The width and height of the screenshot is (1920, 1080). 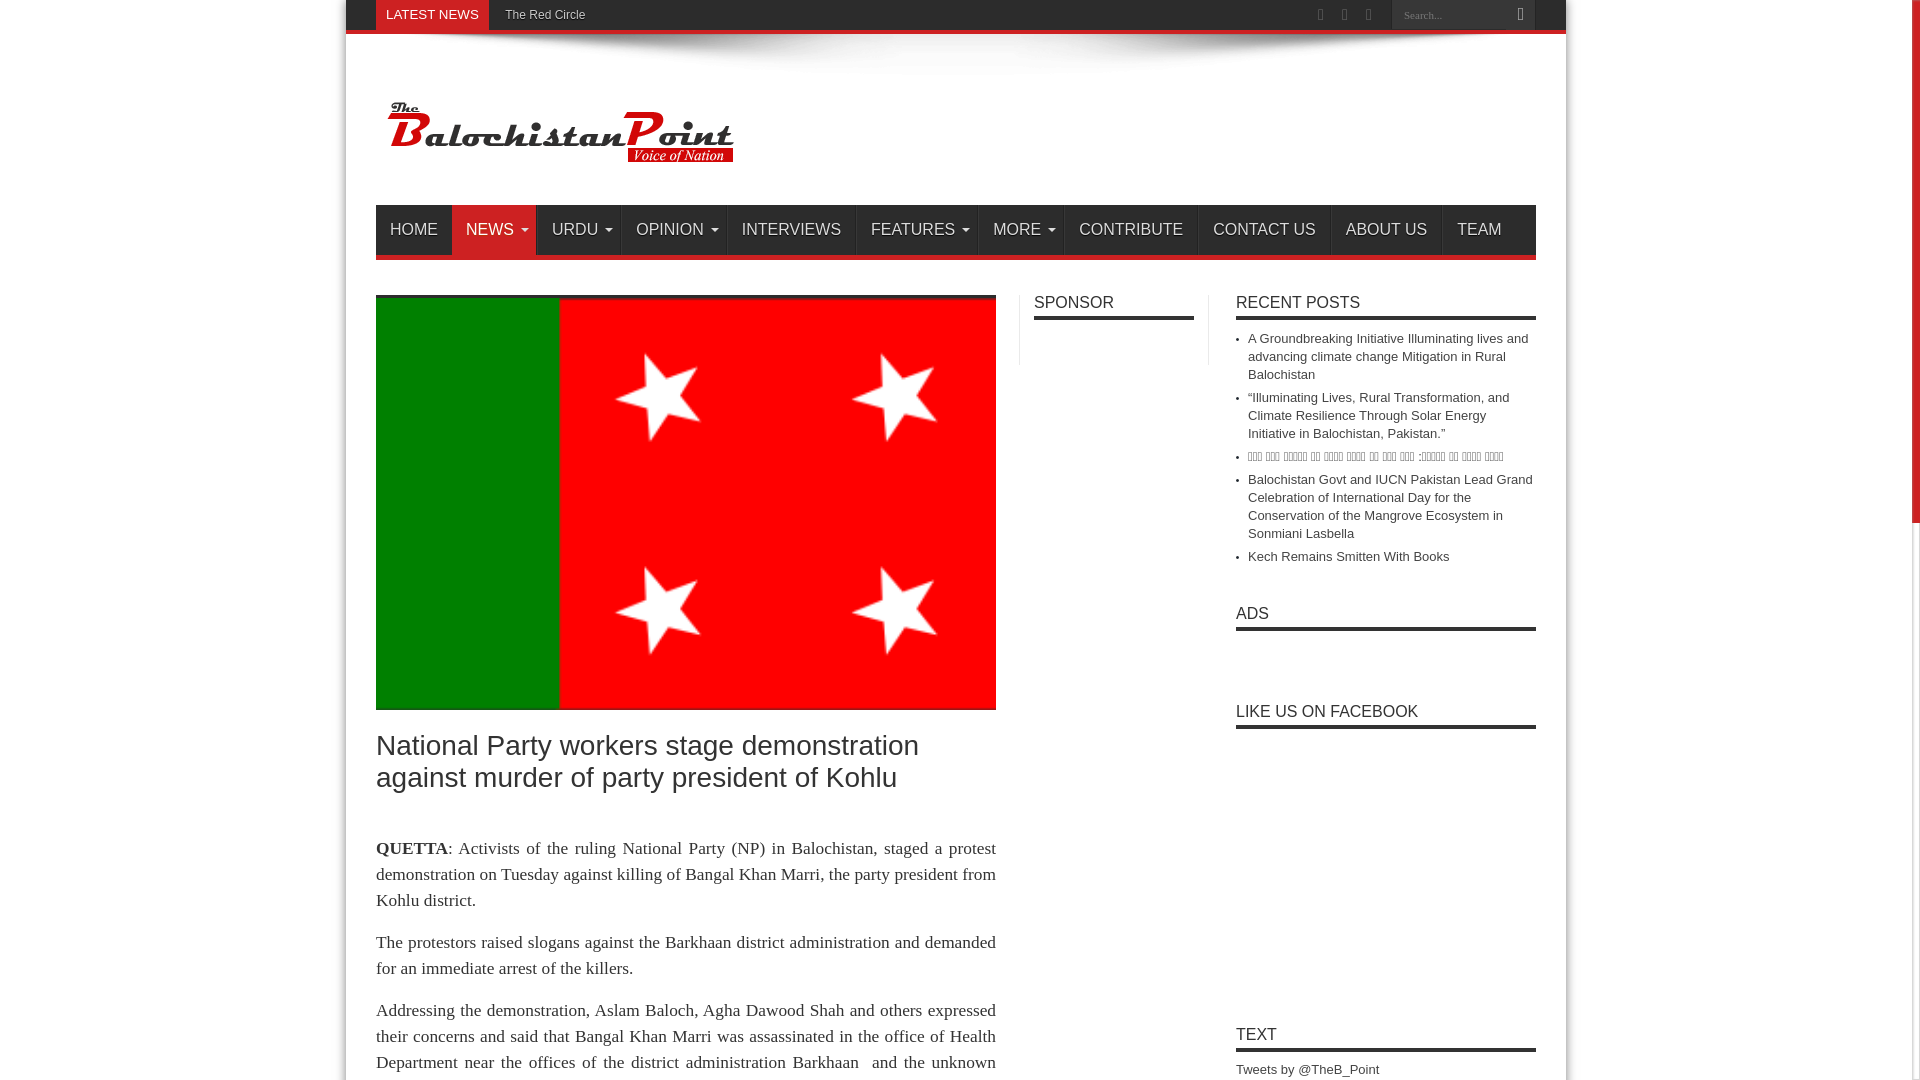 What do you see at coordinates (493, 230) in the screenshot?
I see `NEWS` at bounding box center [493, 230].